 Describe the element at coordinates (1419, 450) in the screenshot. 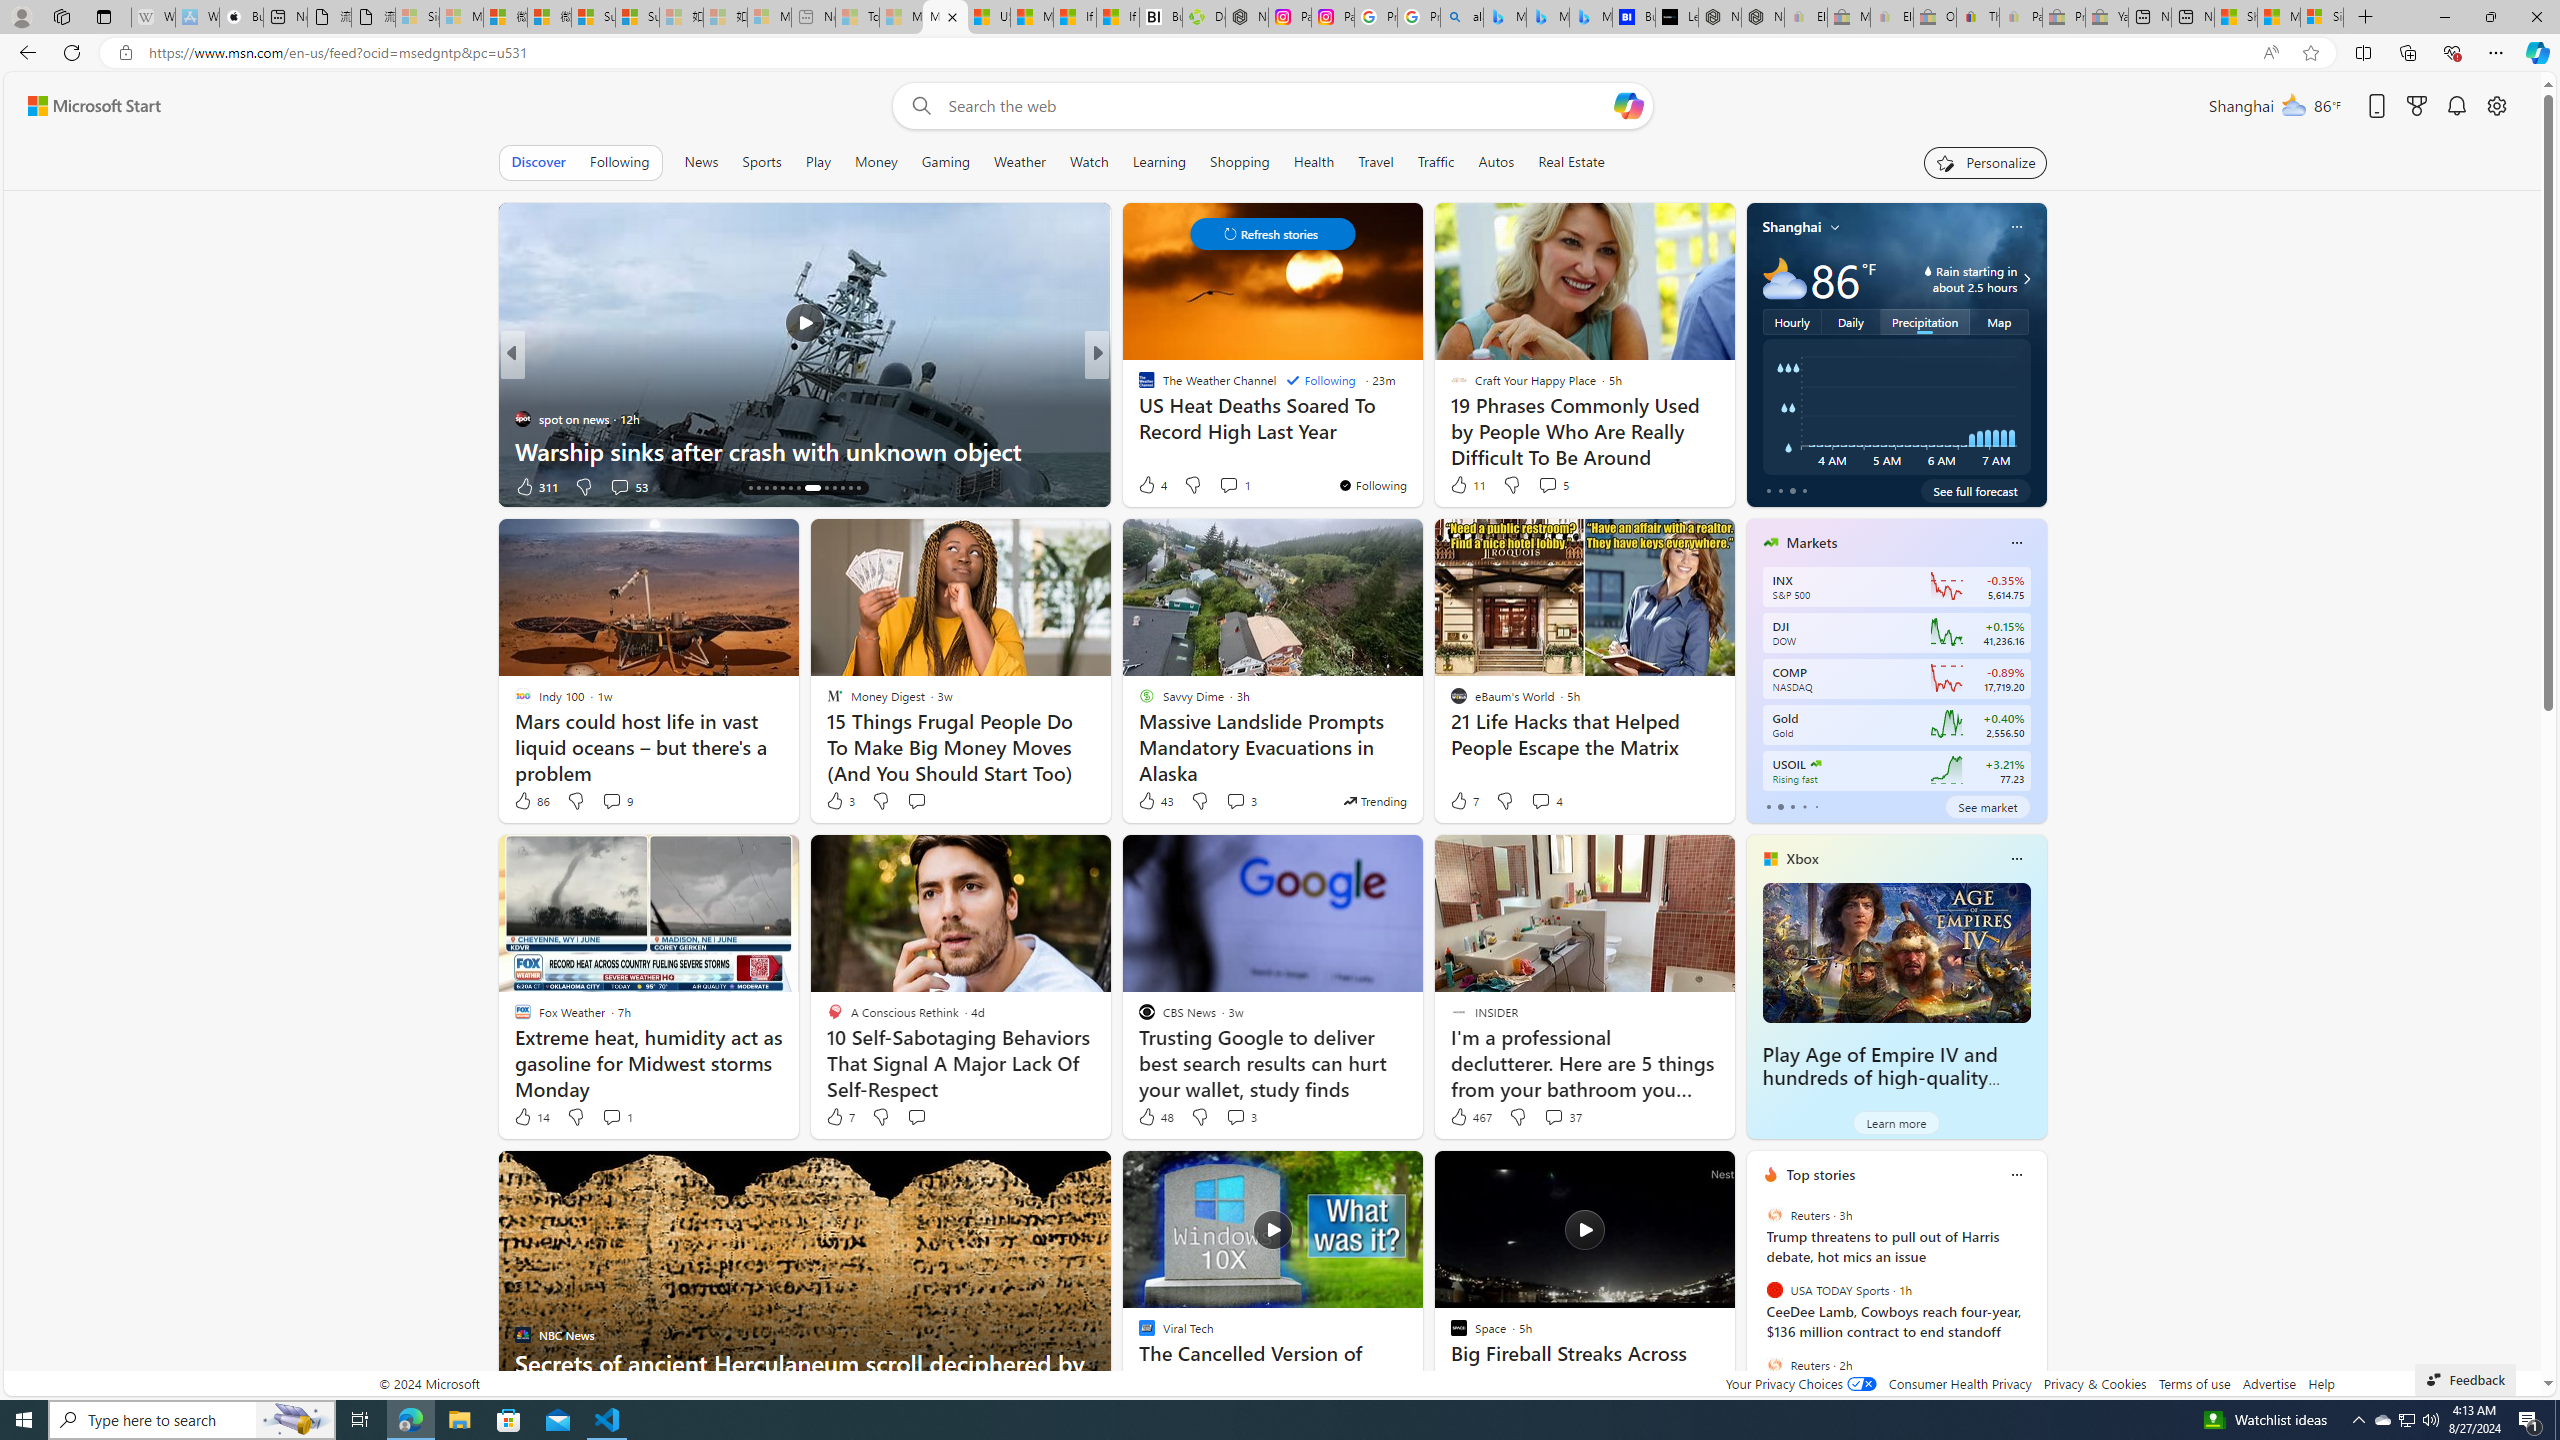

I see `Google is a monopoly. The fix isn't obvious` at that location.